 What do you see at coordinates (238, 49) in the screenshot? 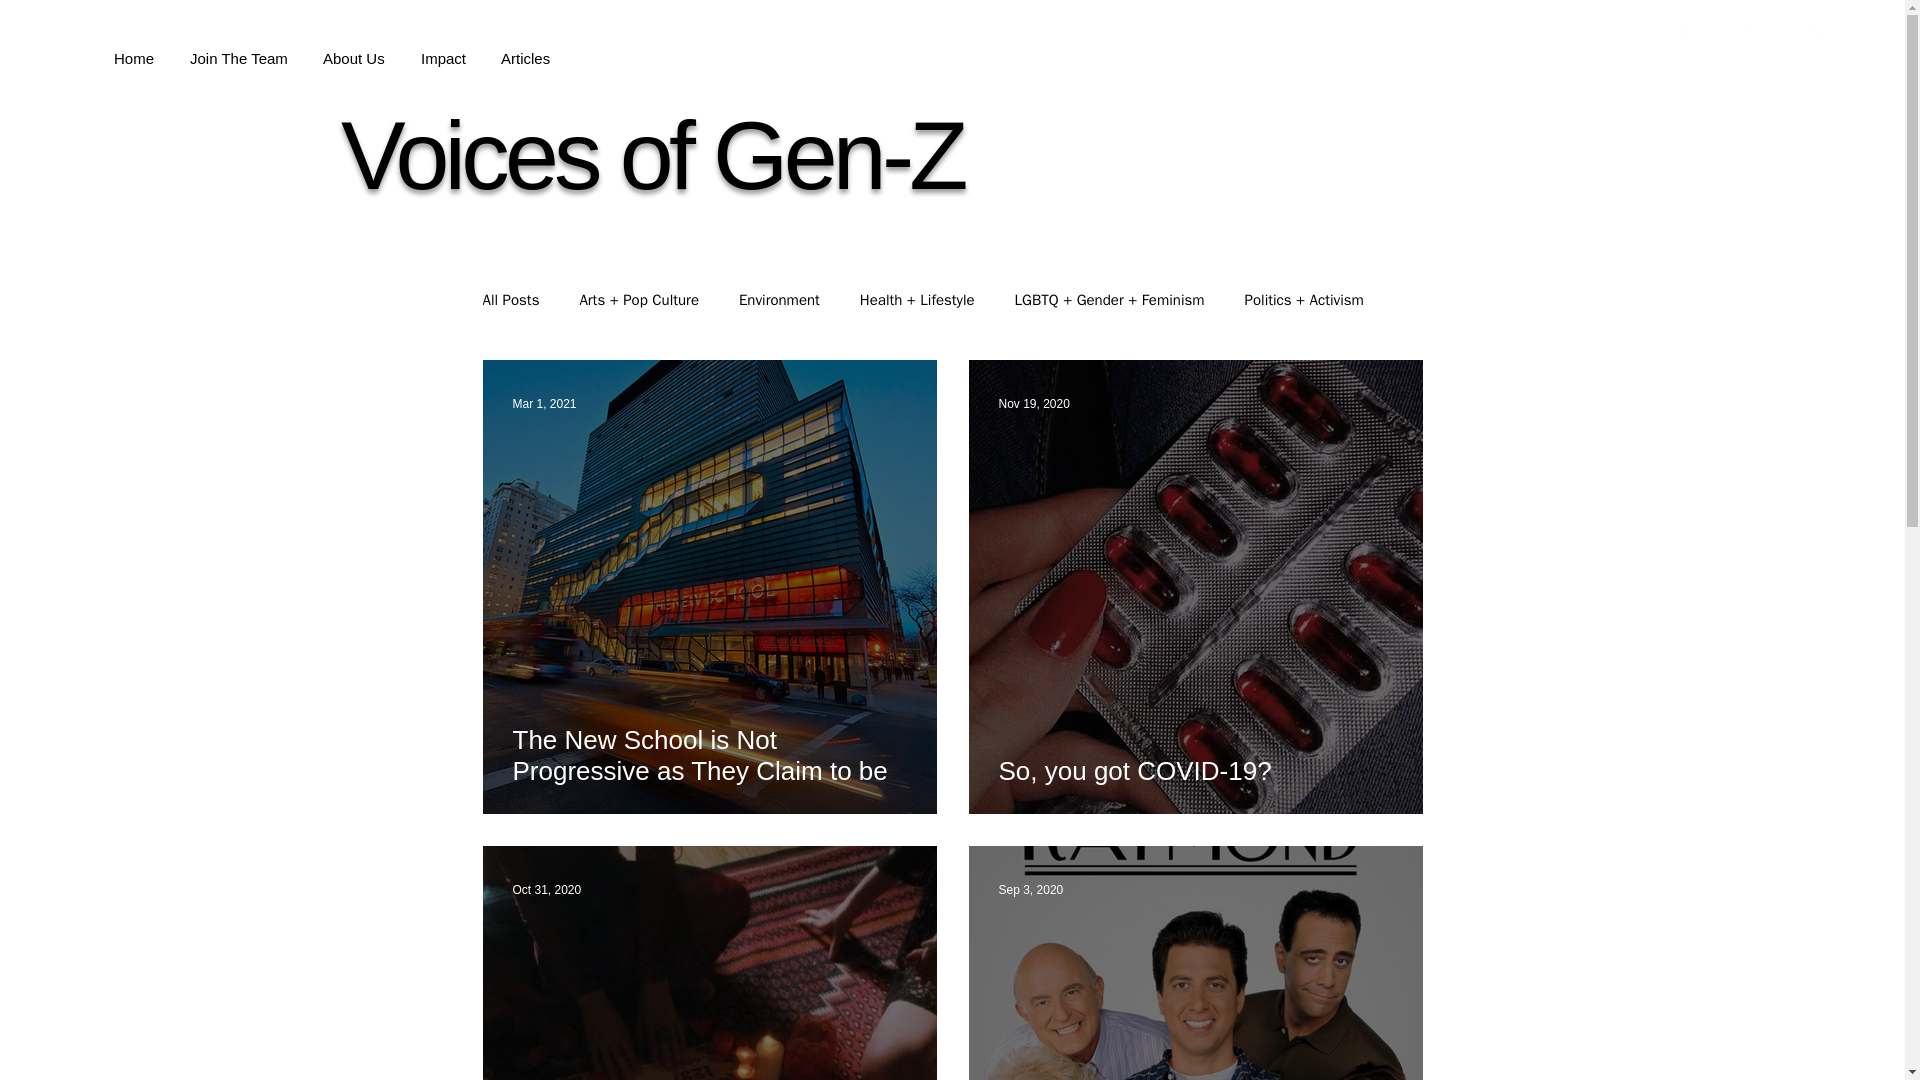
I see `Join The Team` at bounding box center [238, 49].